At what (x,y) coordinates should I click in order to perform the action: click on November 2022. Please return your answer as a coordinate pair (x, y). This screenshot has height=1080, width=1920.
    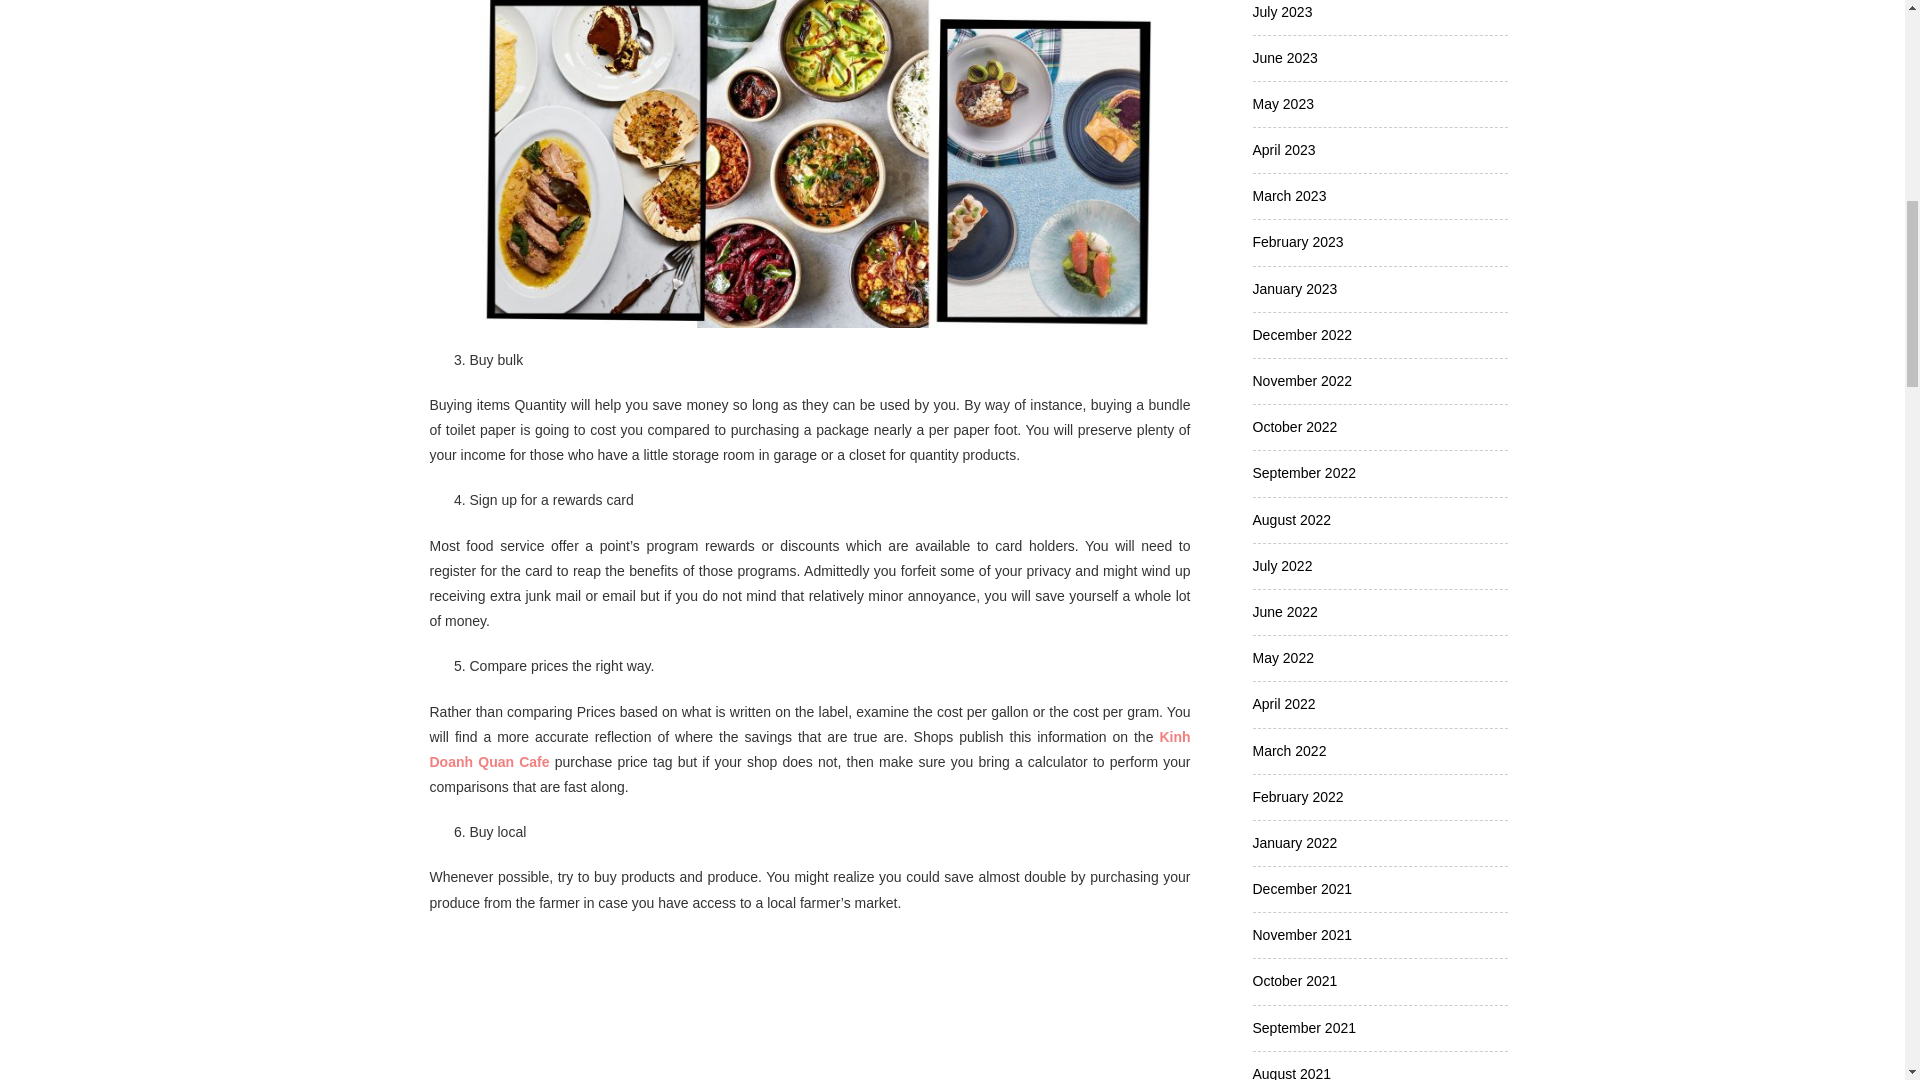
    Looking at the image, I should click on (1301, 380).